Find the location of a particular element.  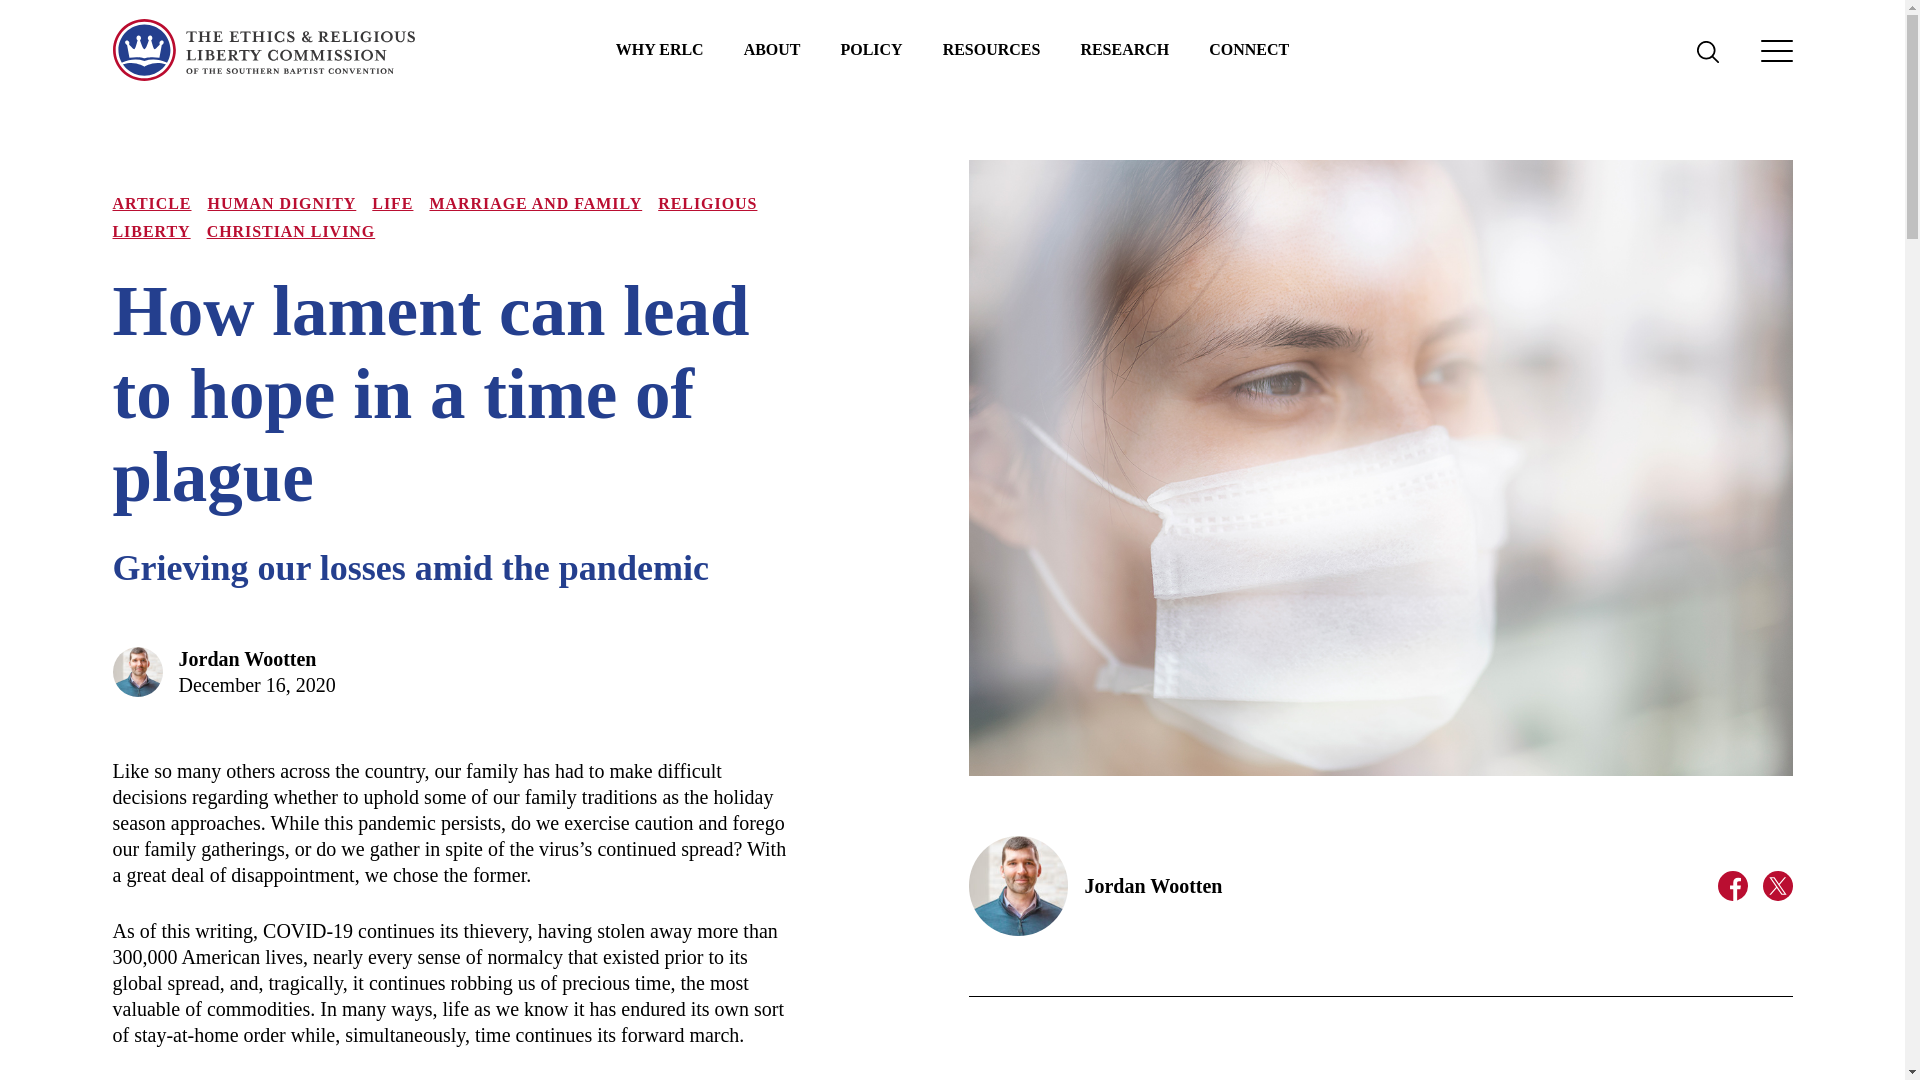

POLICY is located at coordinates (871, 50).